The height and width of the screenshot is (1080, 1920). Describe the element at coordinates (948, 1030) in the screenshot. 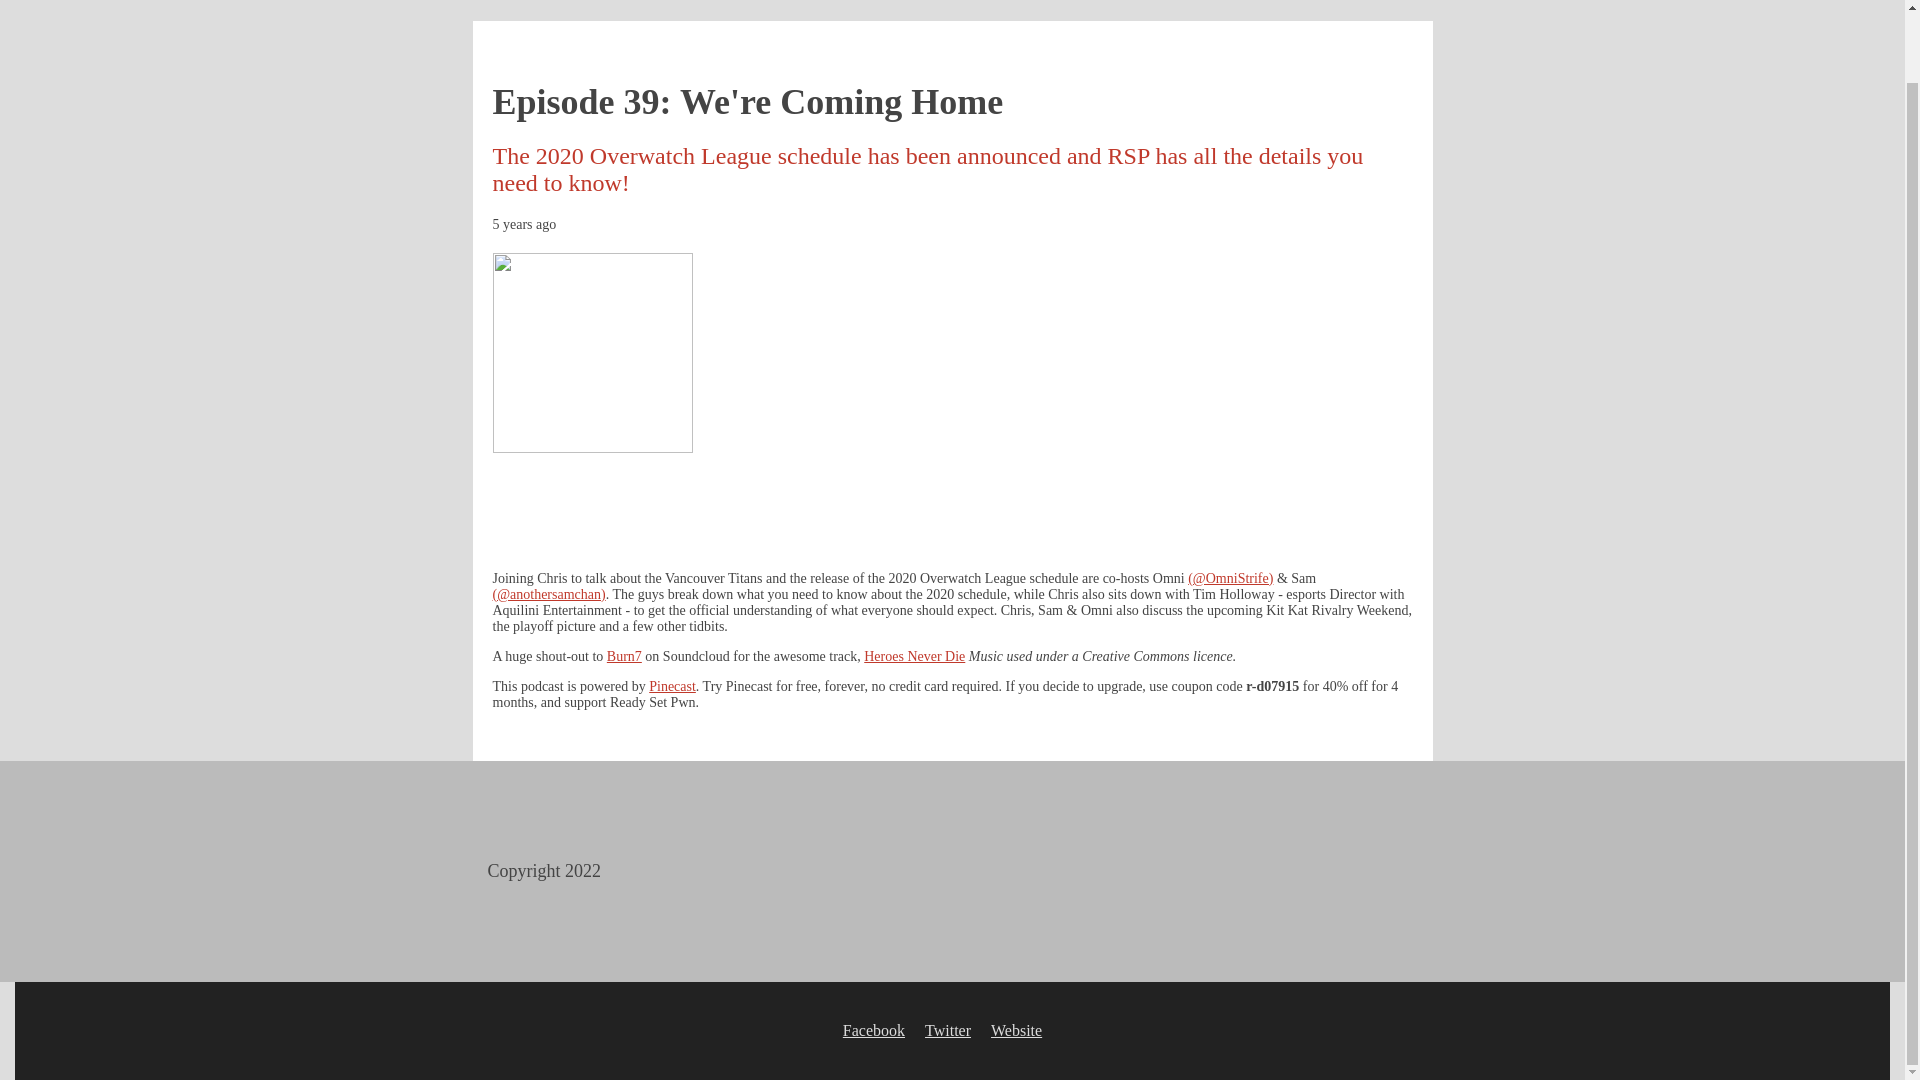

I see `Twitter` at that location.